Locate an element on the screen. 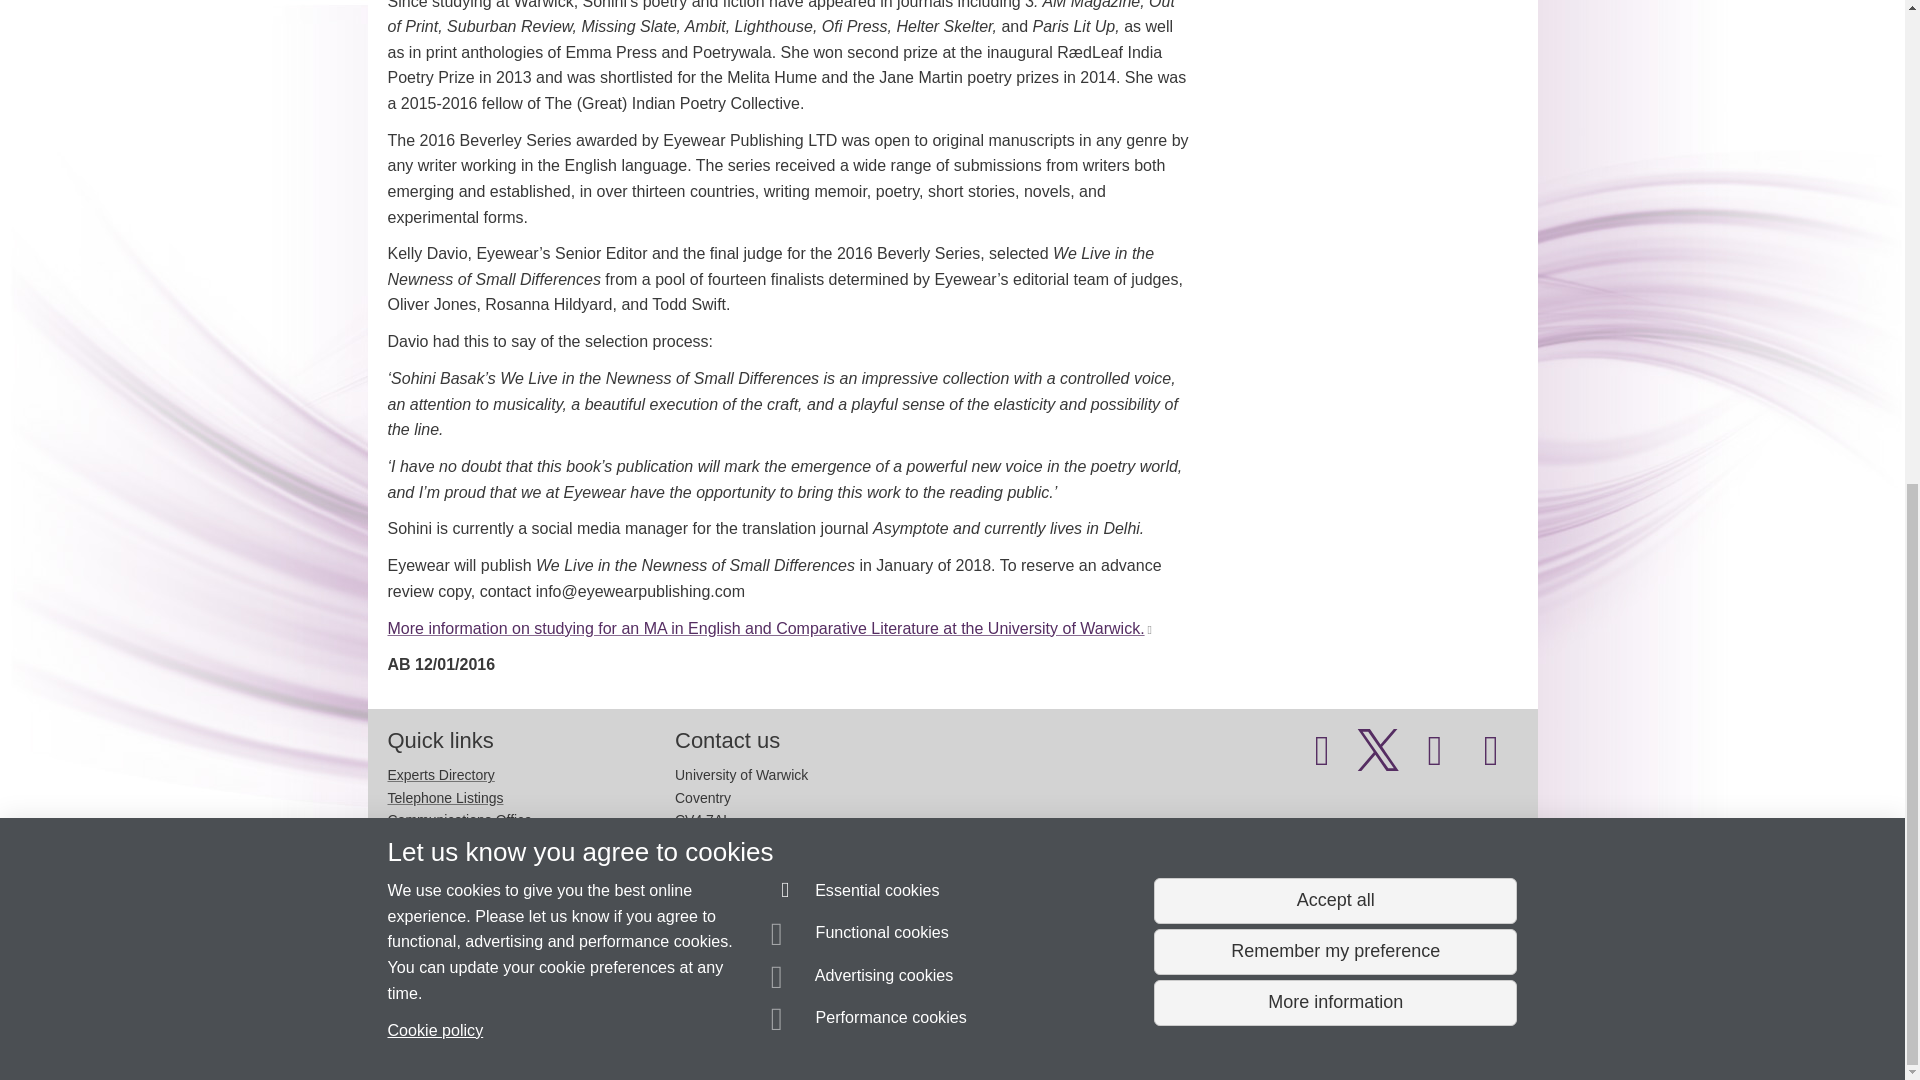  Essential cookies are always on is located at coordinates (856, 21).